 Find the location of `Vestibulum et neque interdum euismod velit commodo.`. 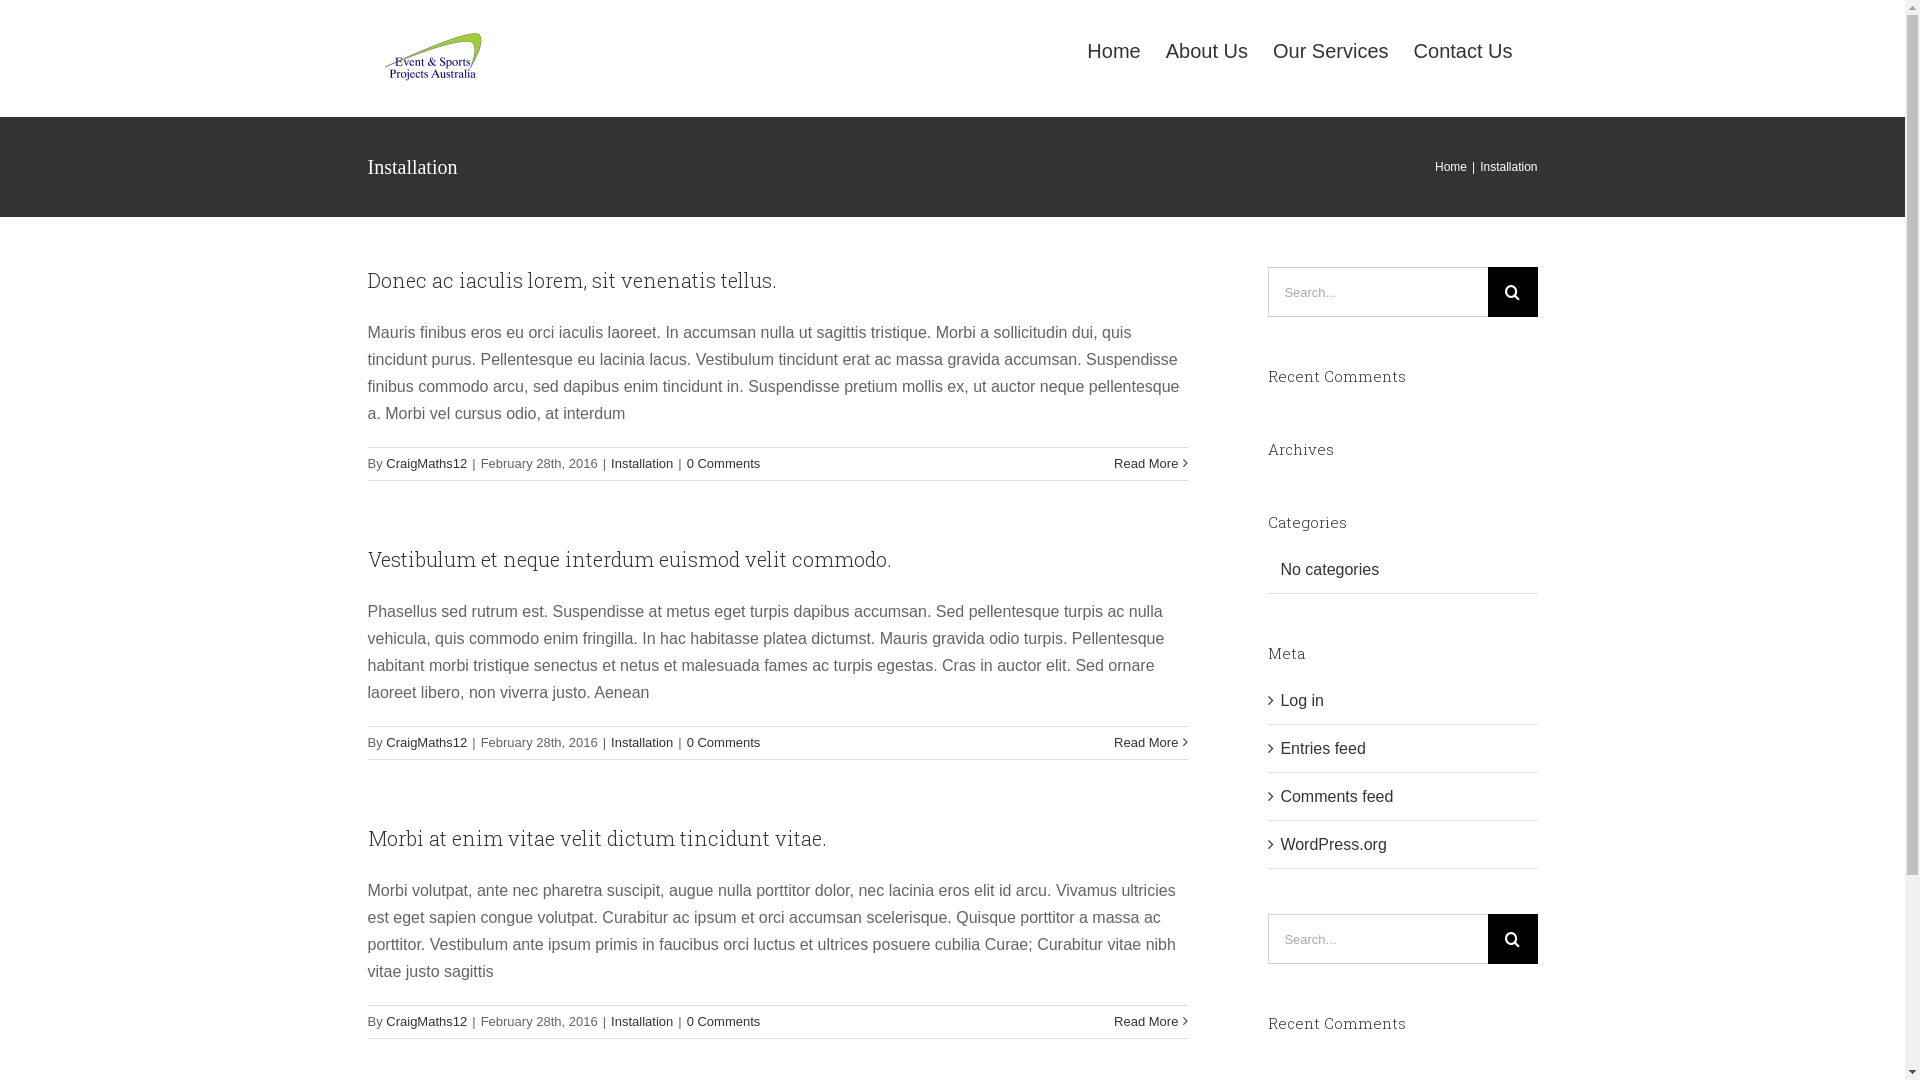

Vestibulum et neque interdum euismod velit commodo. is located at coordinates (630, 559).